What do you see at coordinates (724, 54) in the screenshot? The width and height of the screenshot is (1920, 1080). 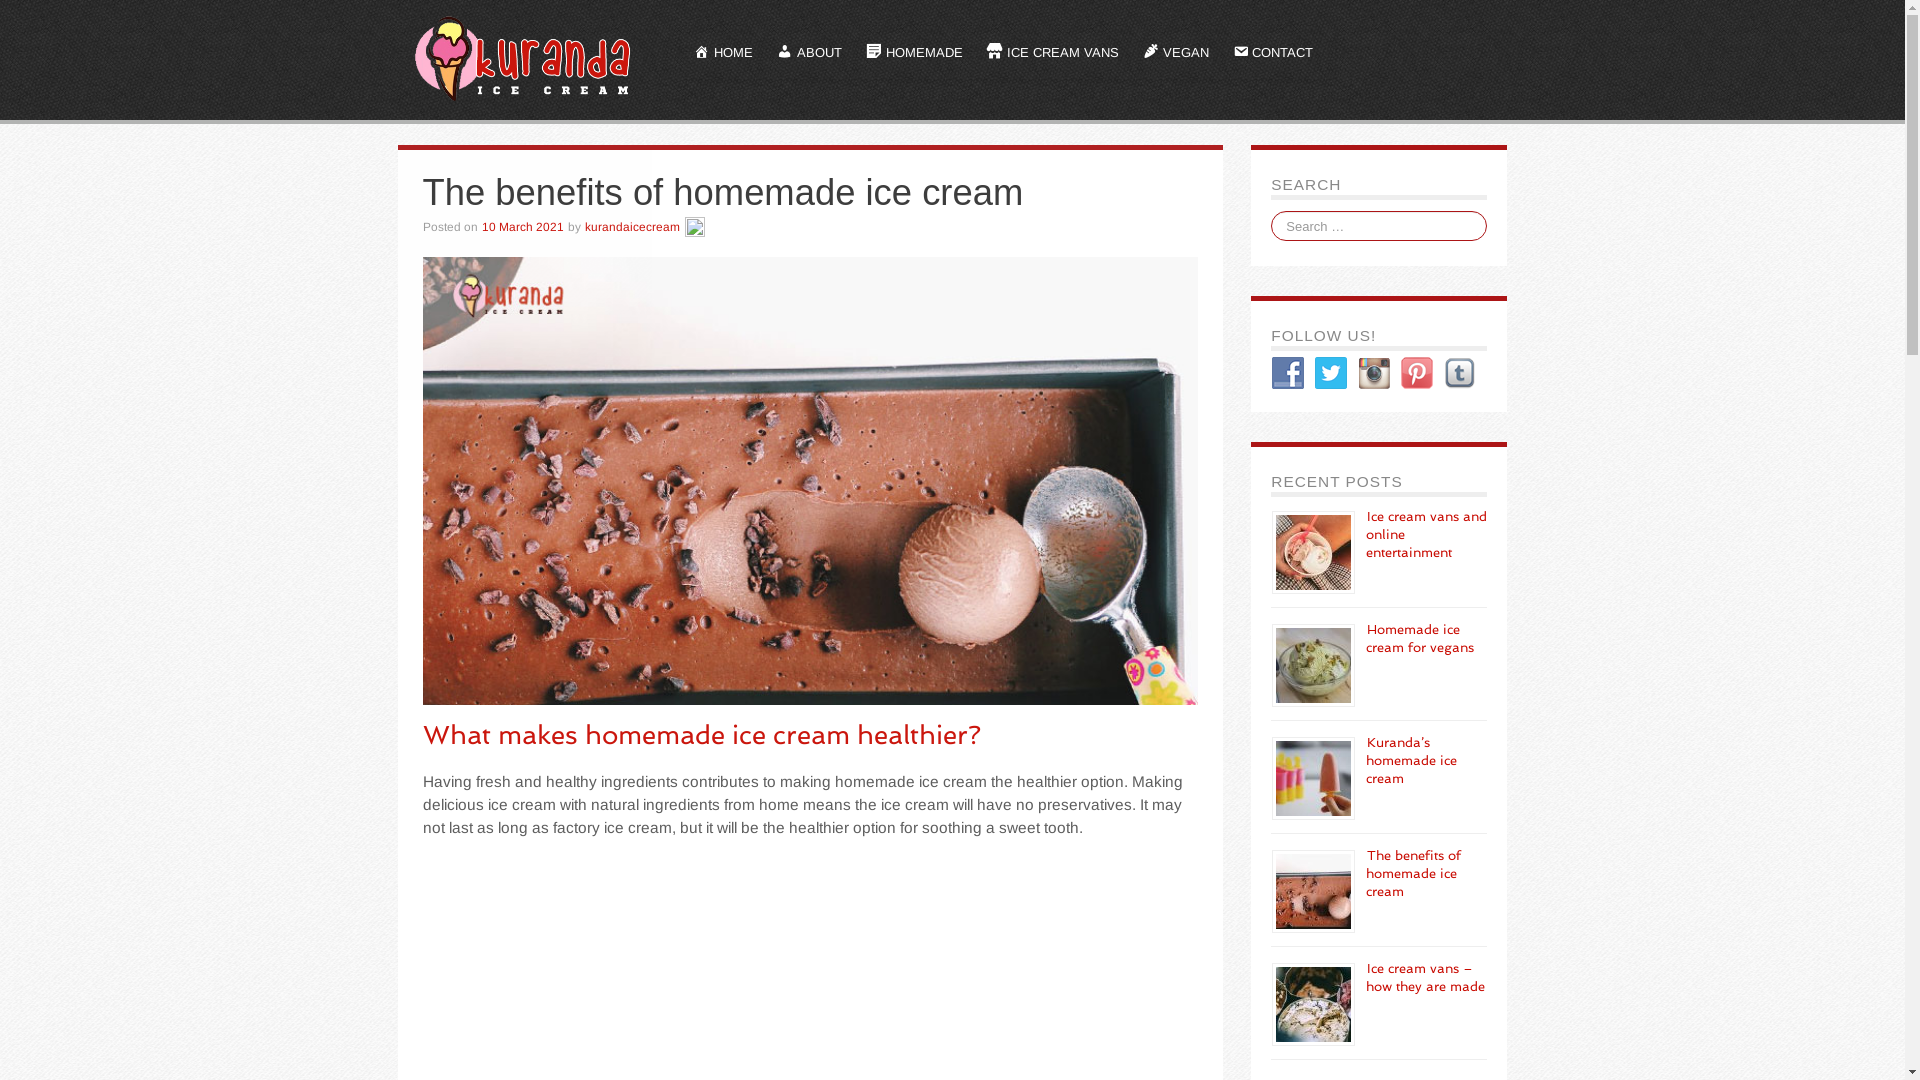 I see `HOME` at bounding box center [724, 54].